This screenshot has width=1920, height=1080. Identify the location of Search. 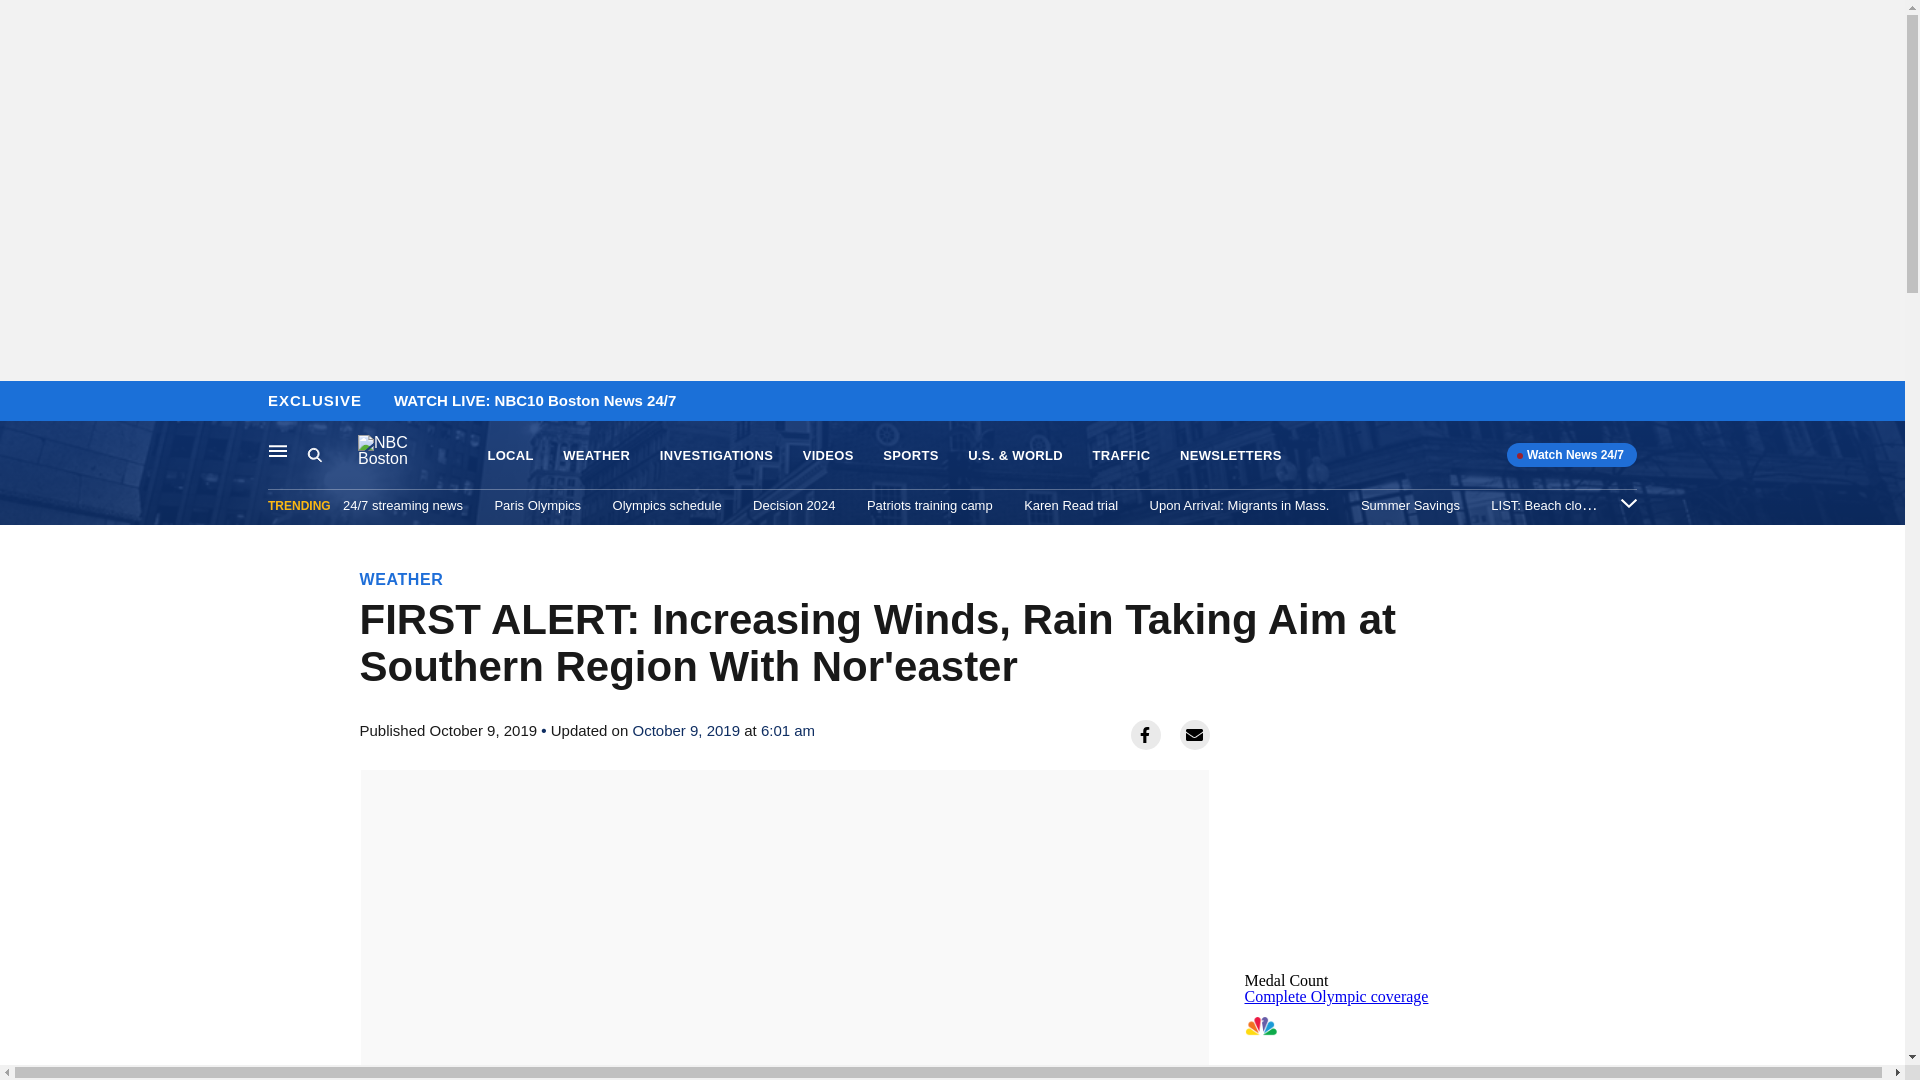
(332, 455).